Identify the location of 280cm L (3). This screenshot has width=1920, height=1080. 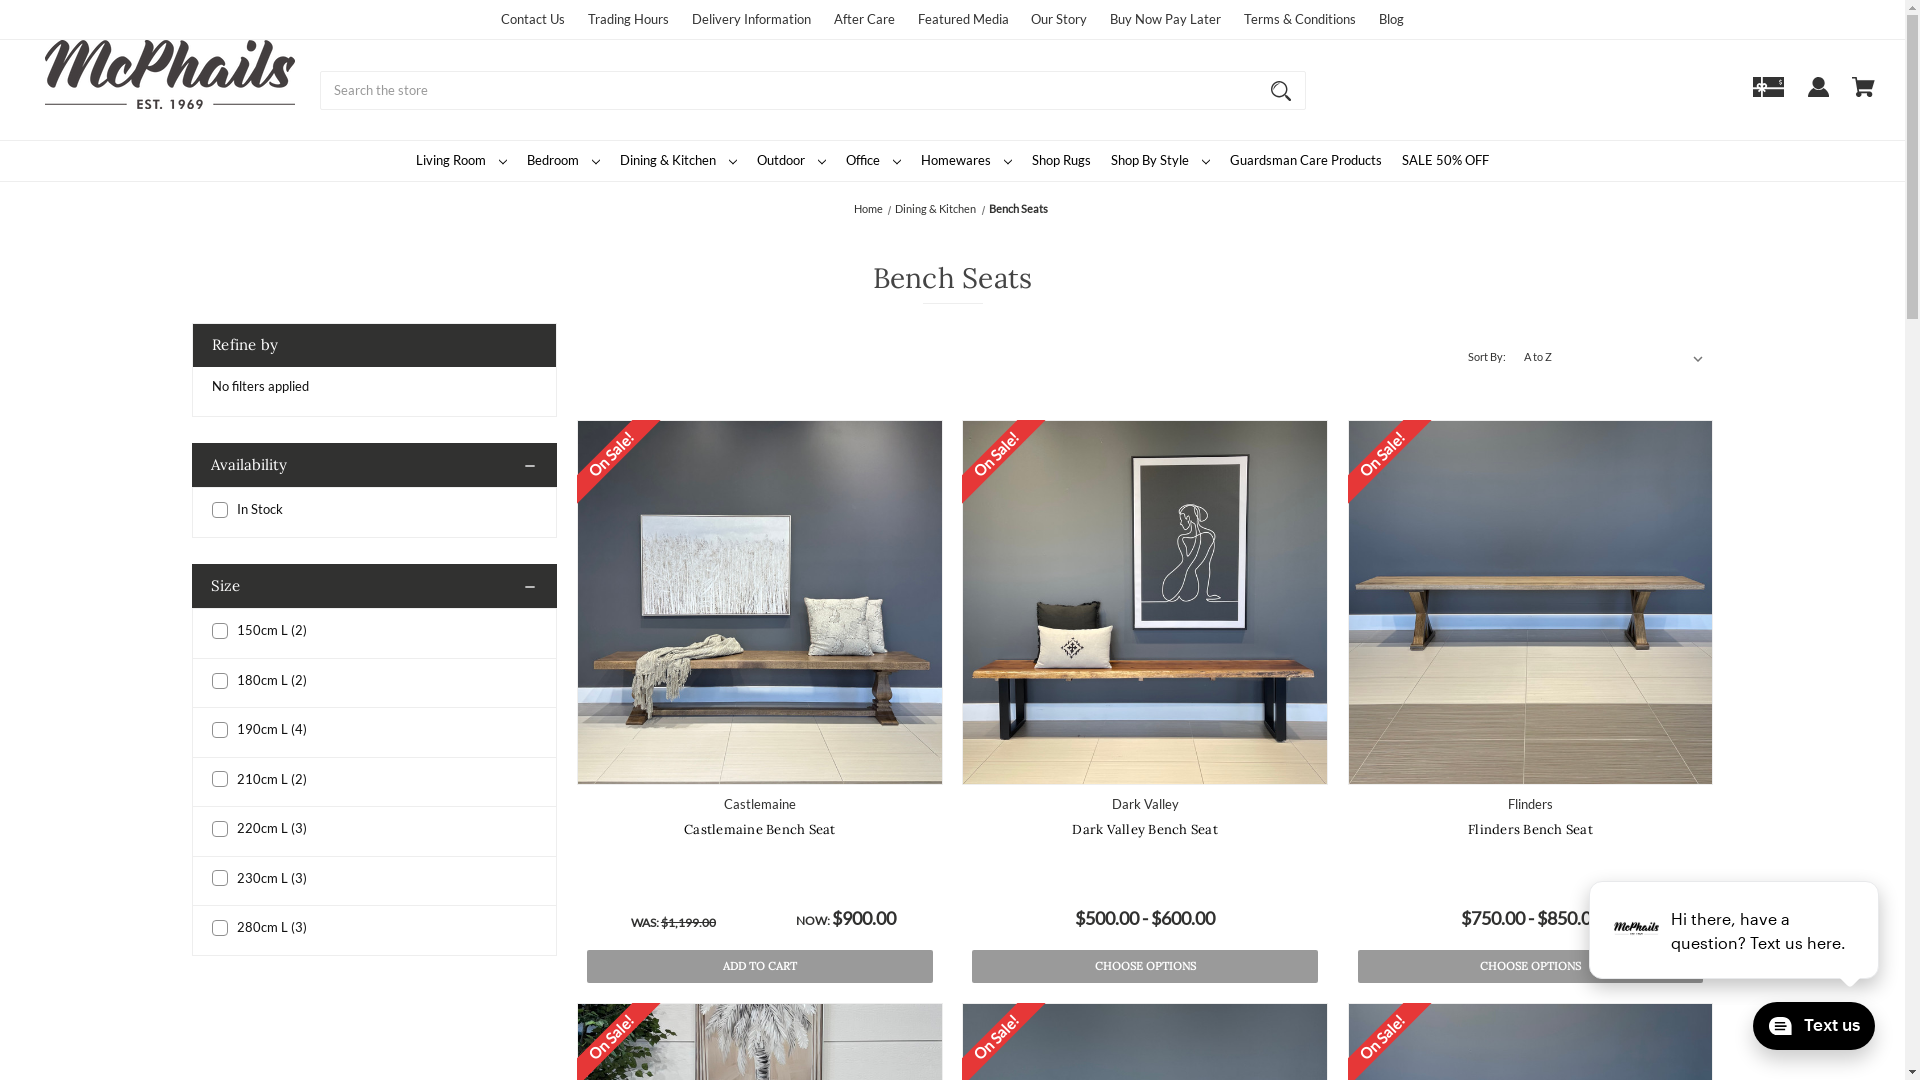
(374, 928).